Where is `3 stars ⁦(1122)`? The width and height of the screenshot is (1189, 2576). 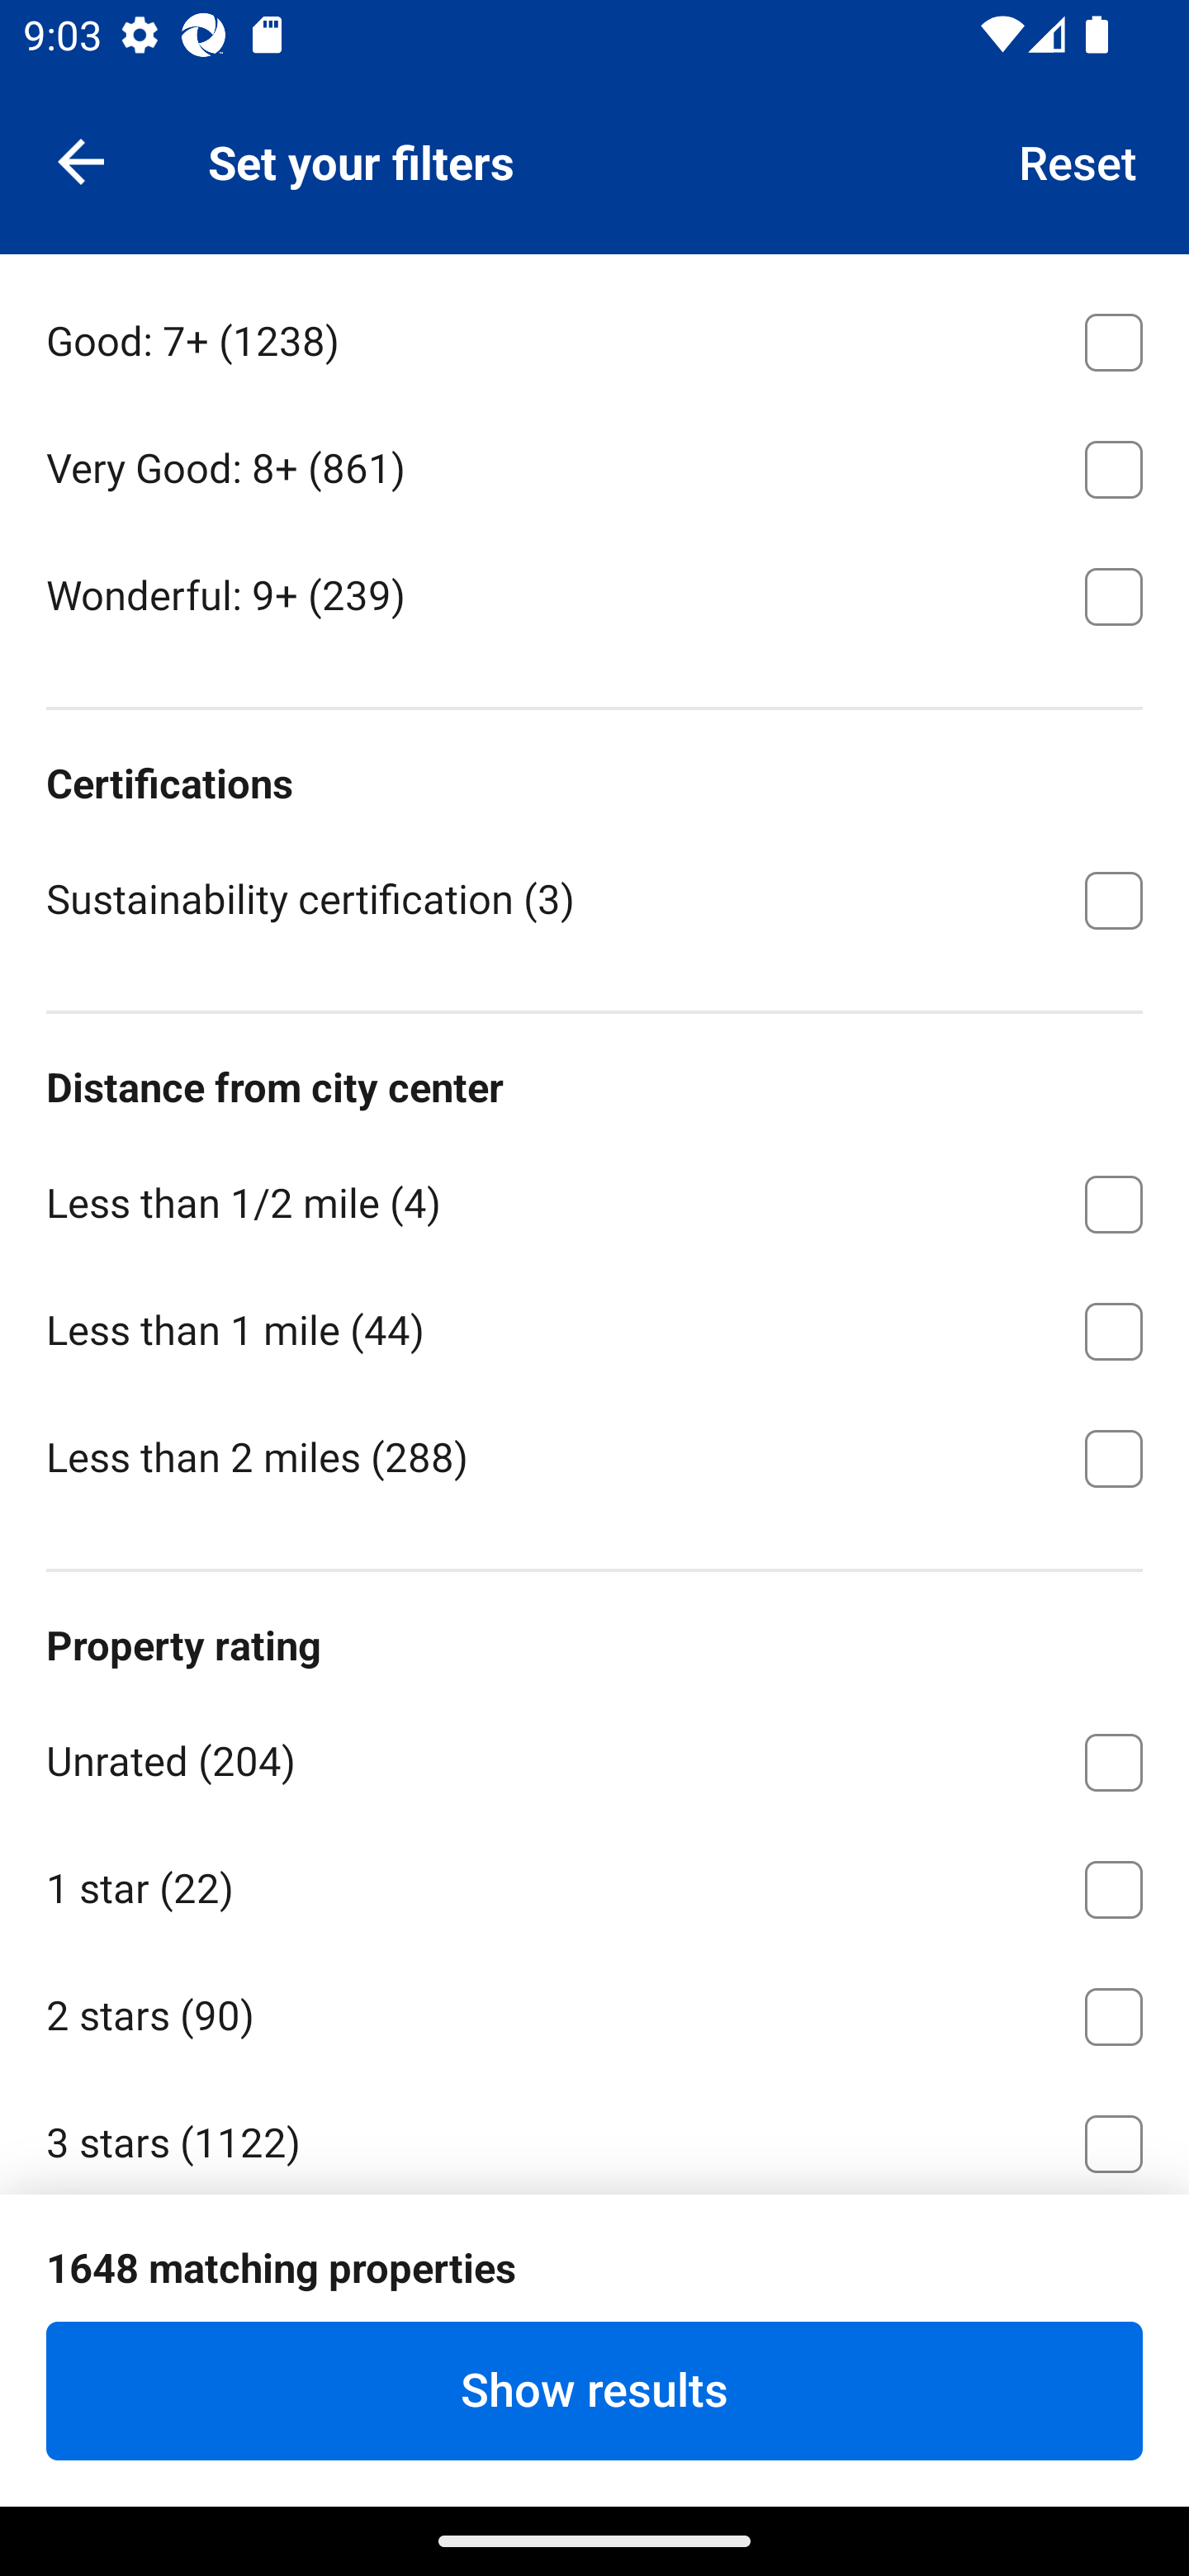 3 stars ⁦(1122) is located at coordinates (594, 2133).